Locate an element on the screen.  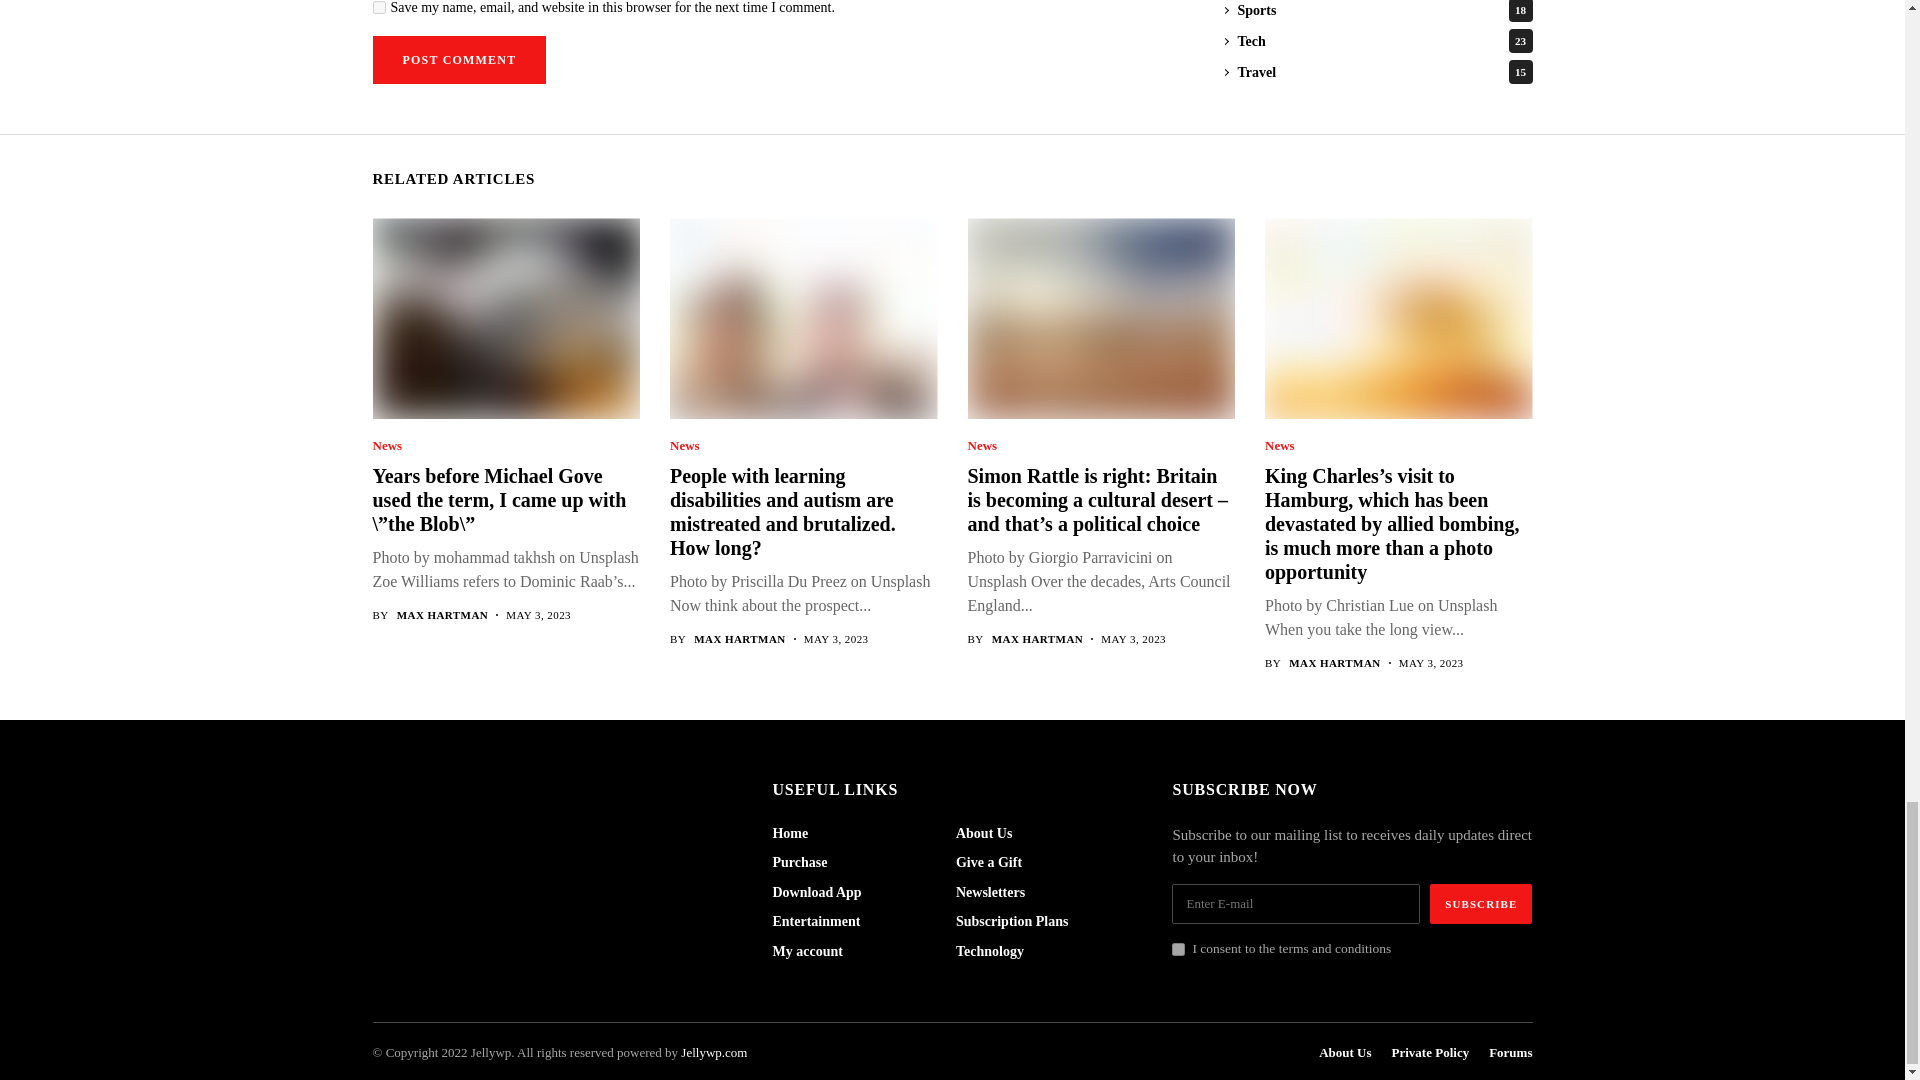
1 is located at coordinates (1178, 948).